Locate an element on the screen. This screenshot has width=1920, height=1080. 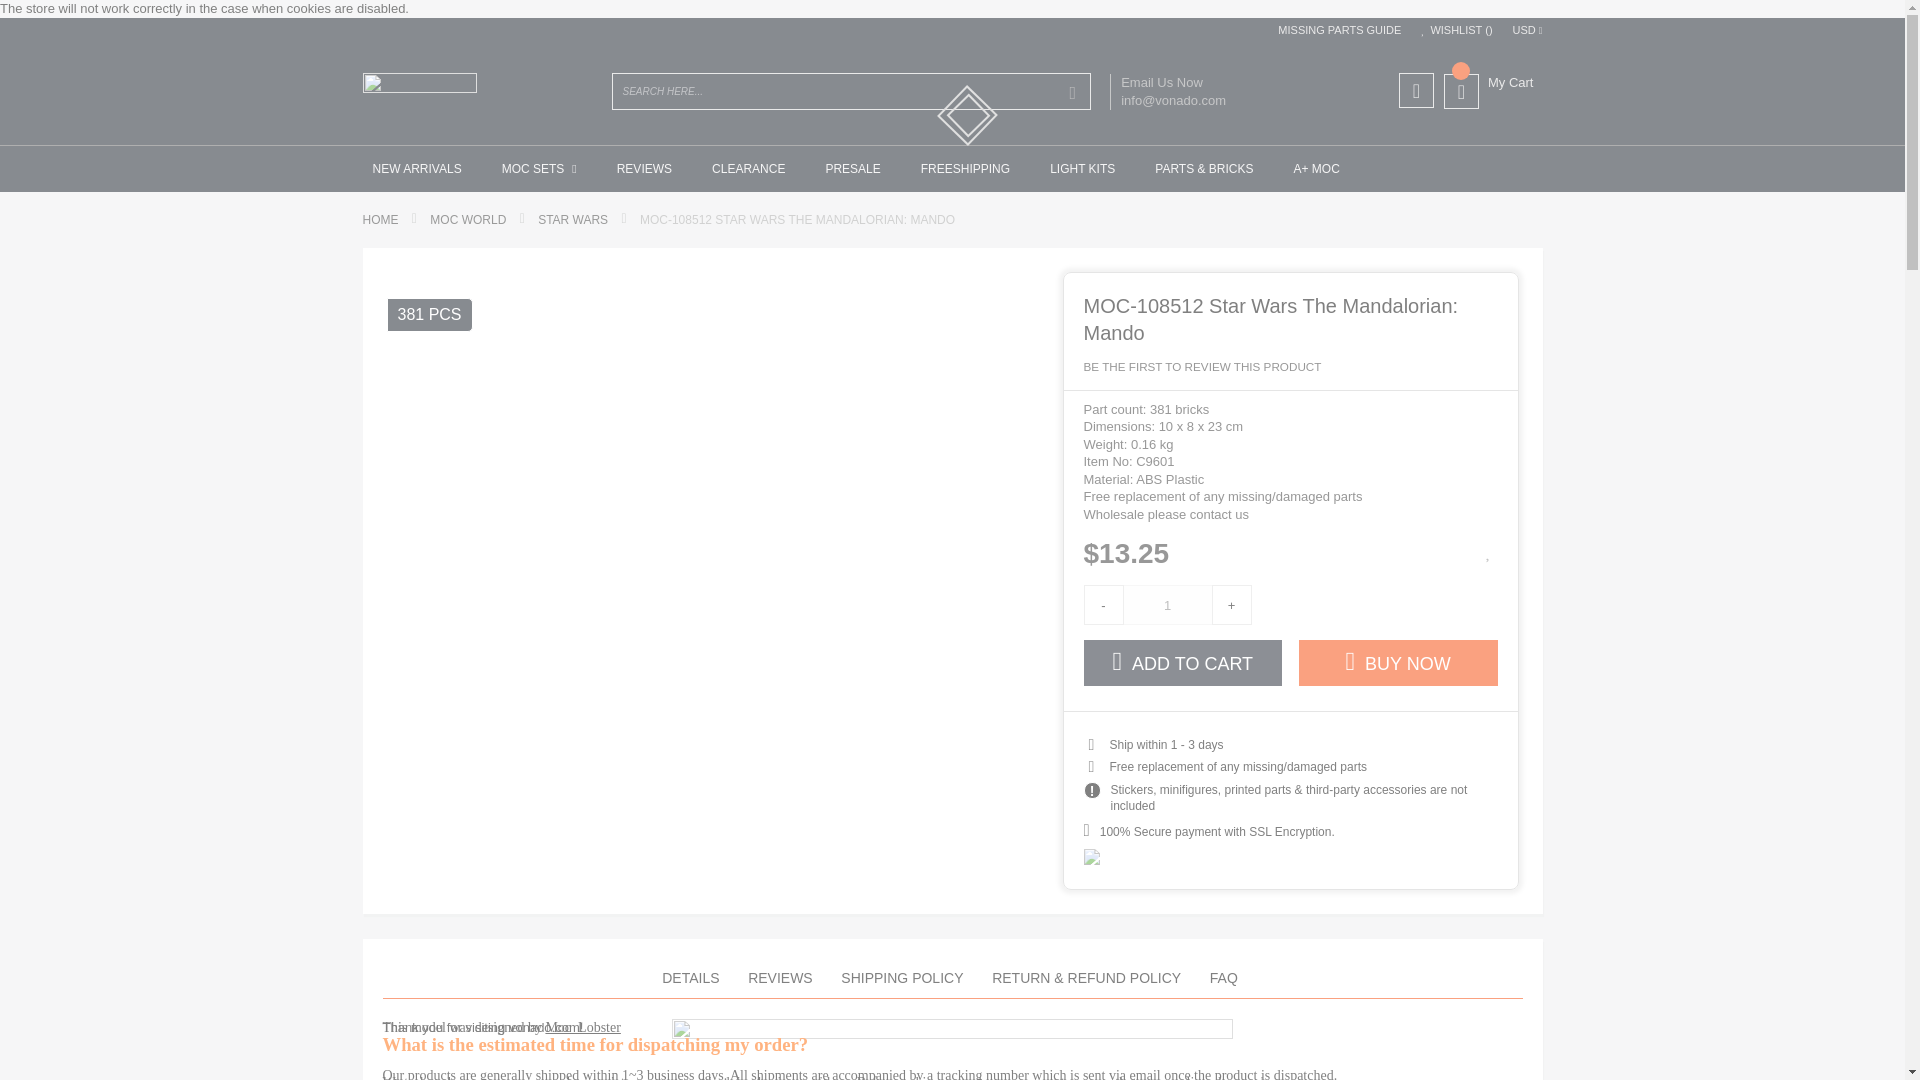
Qty is located at coordinates (1166, 605).